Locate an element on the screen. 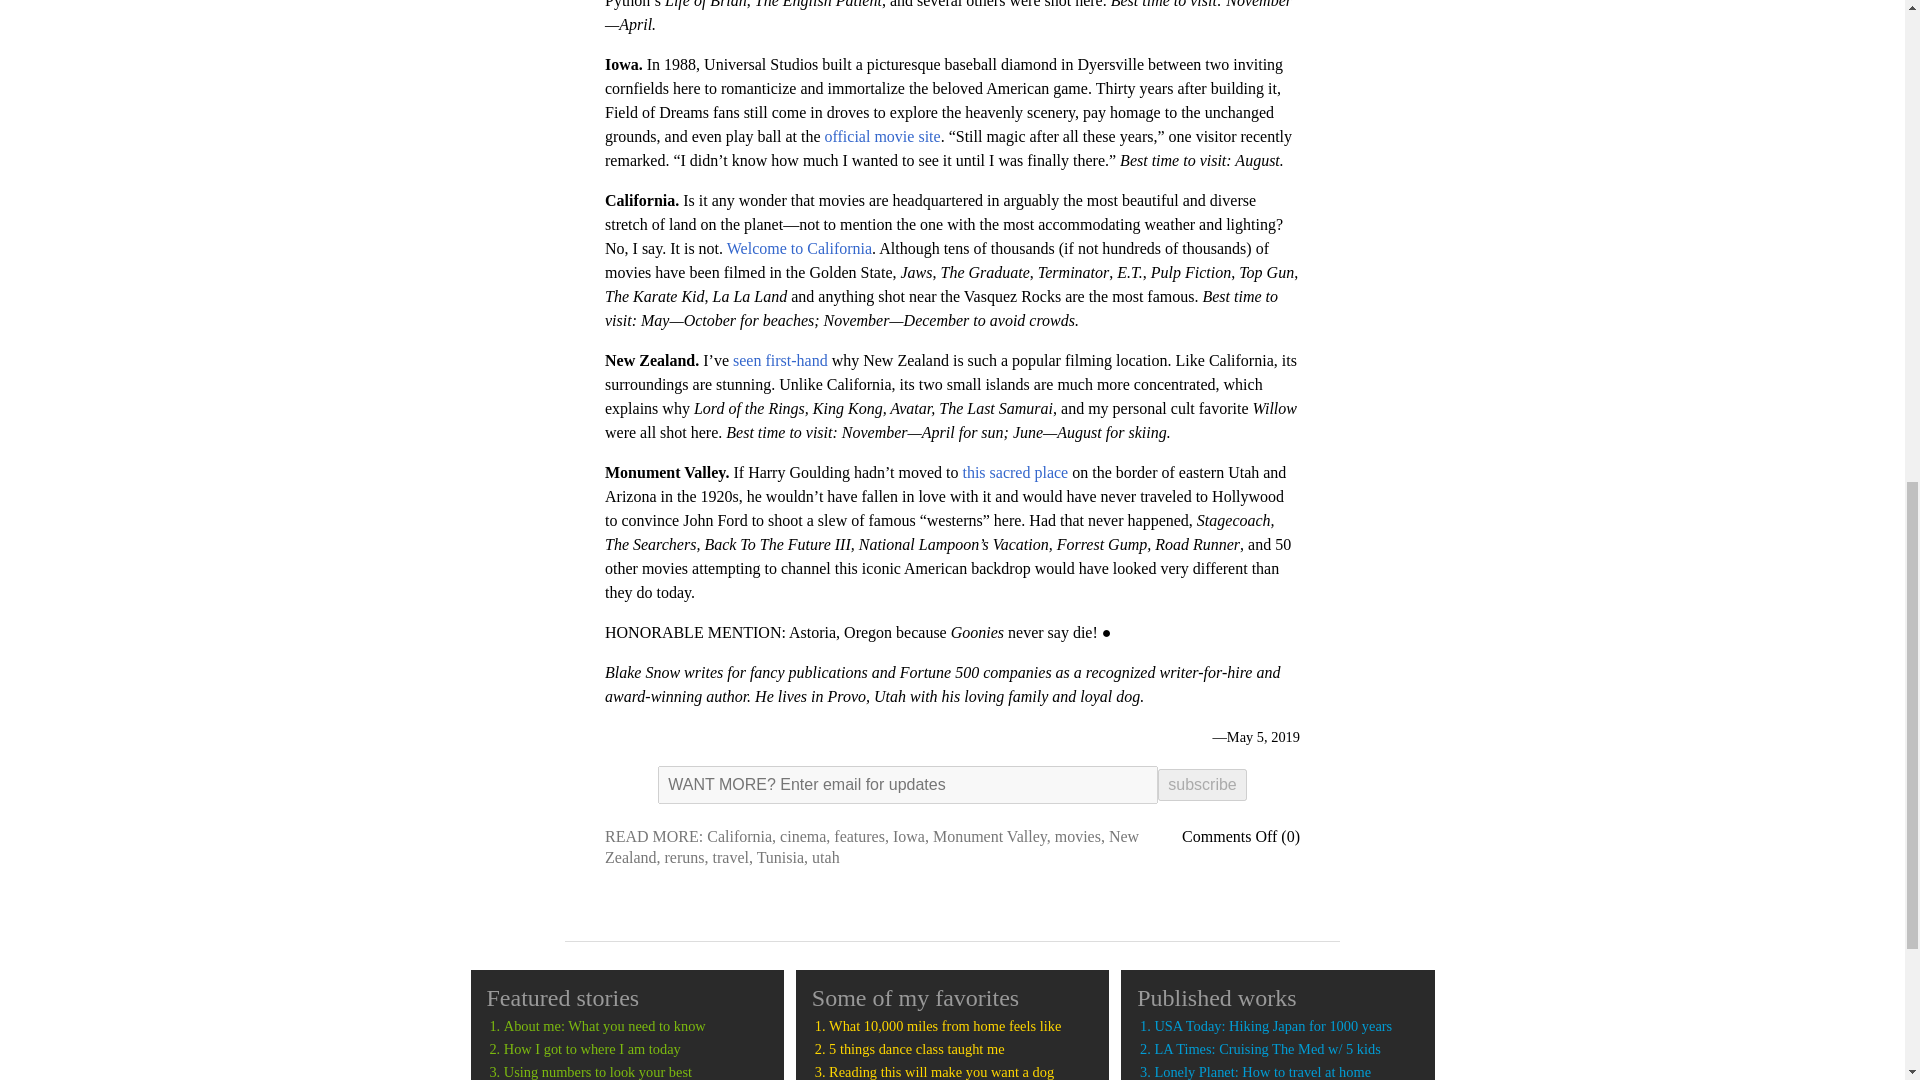 This screenshot has width=1920, height=1080. Monument Valley is located at coordinates (990, 836).